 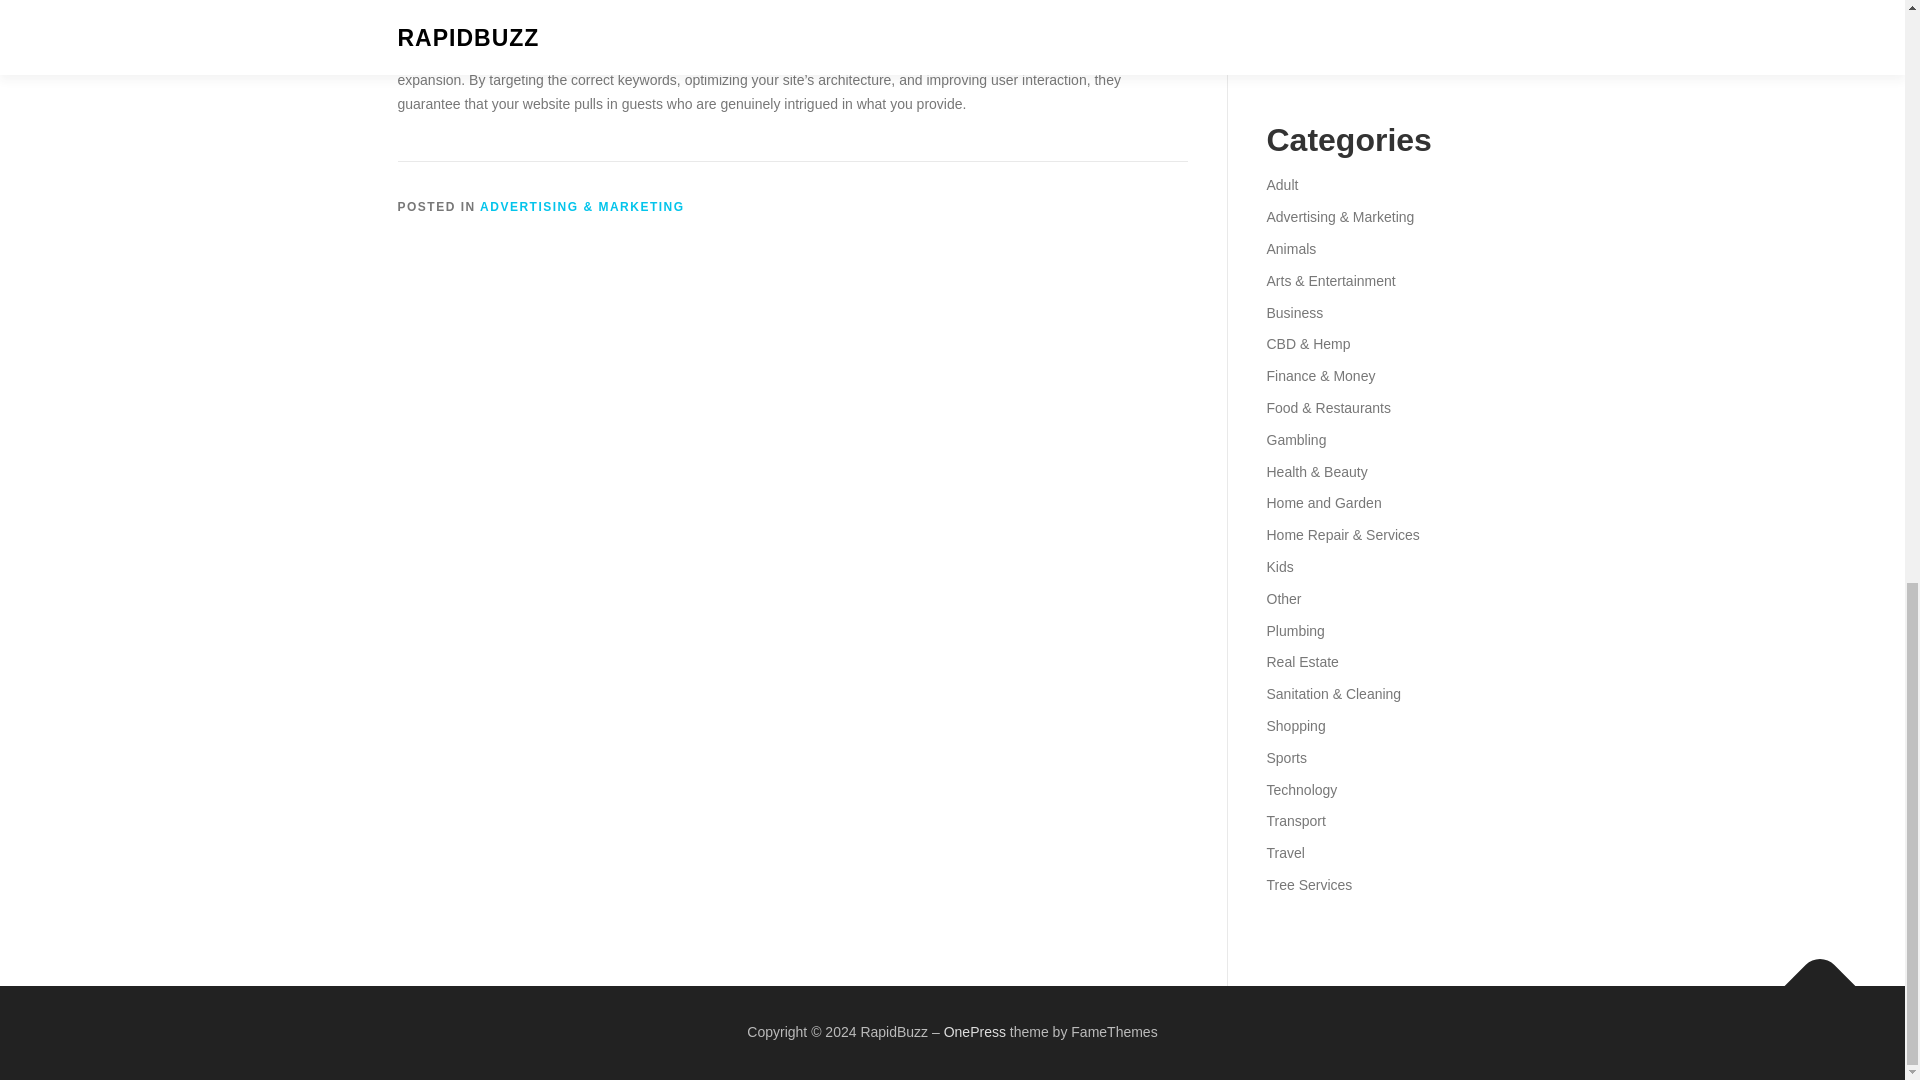 What do you see at coordinates (1294, 312) in the screenshot?
I see `Business` at bounding box center [1294, 312].